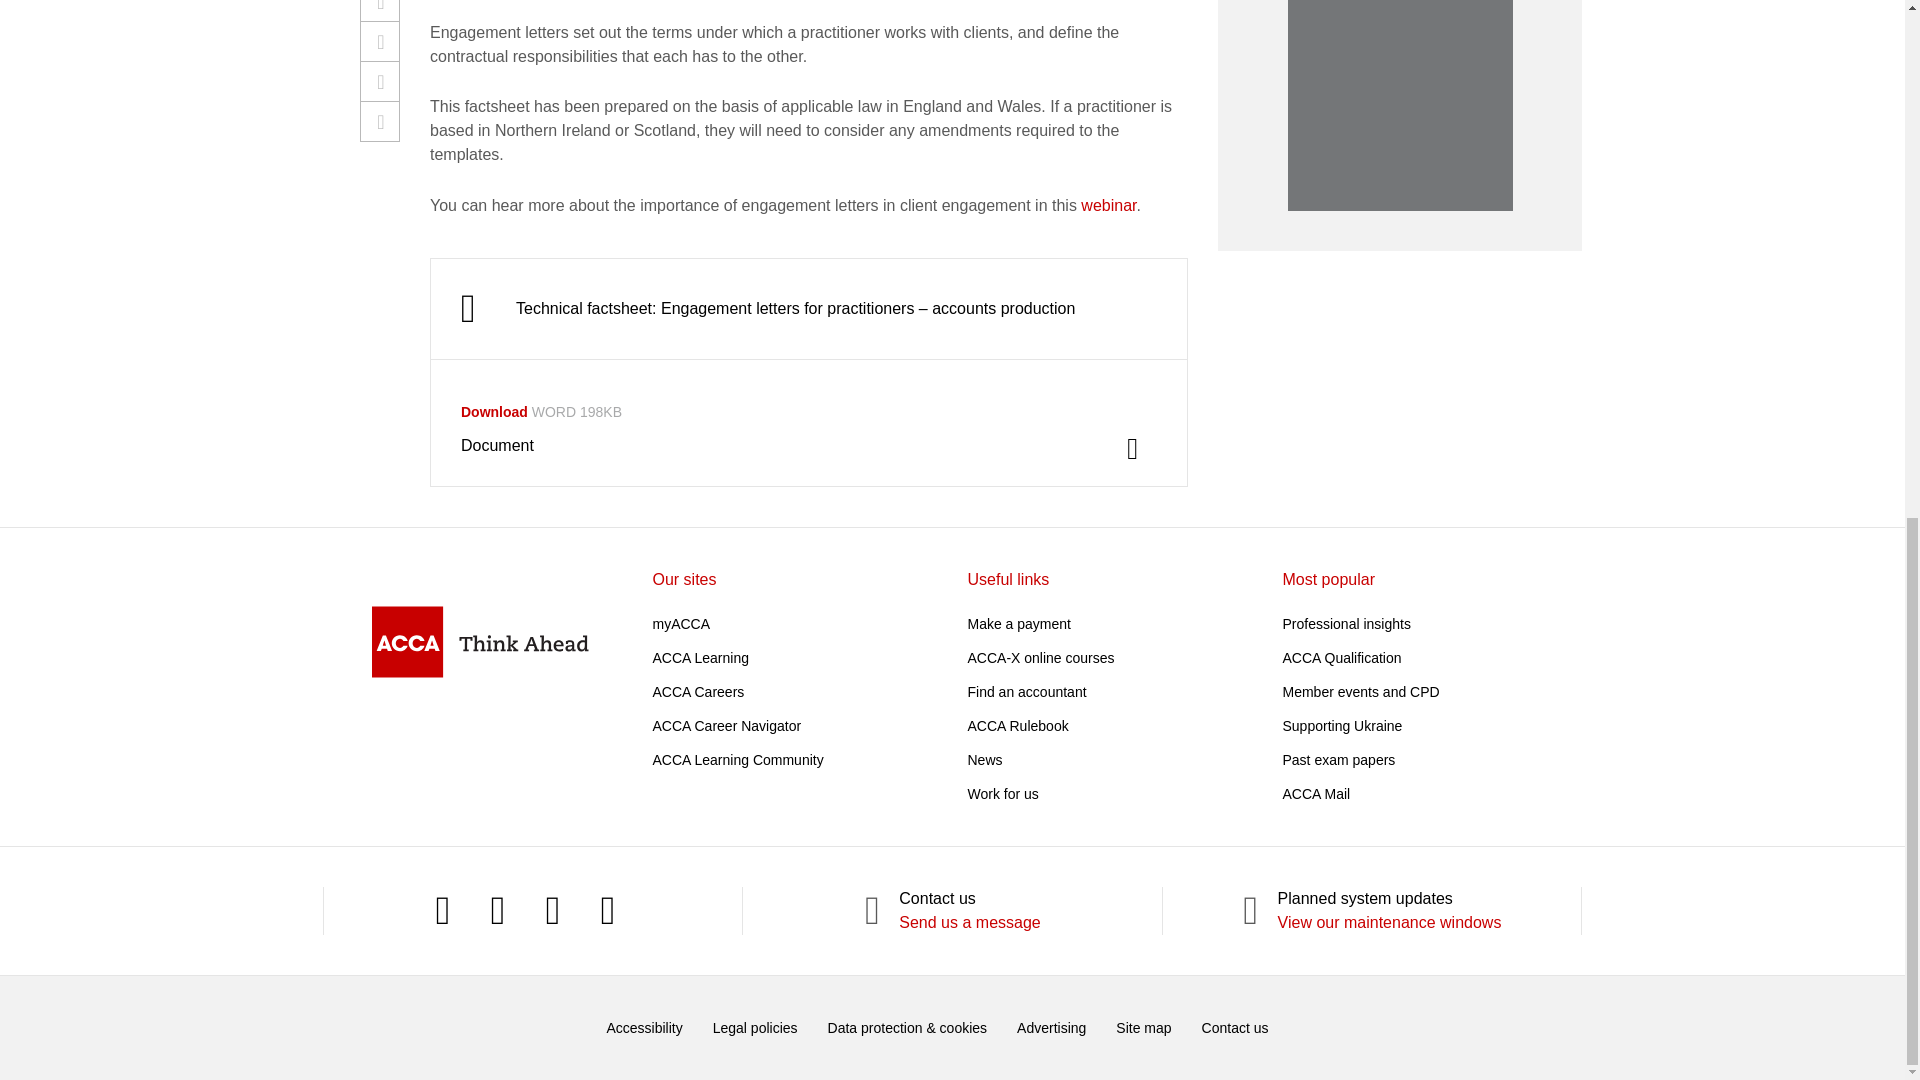  Describe the element at coordinates (726, 726) in the screenshot. I see `ACCA Career Navigator` at that location.